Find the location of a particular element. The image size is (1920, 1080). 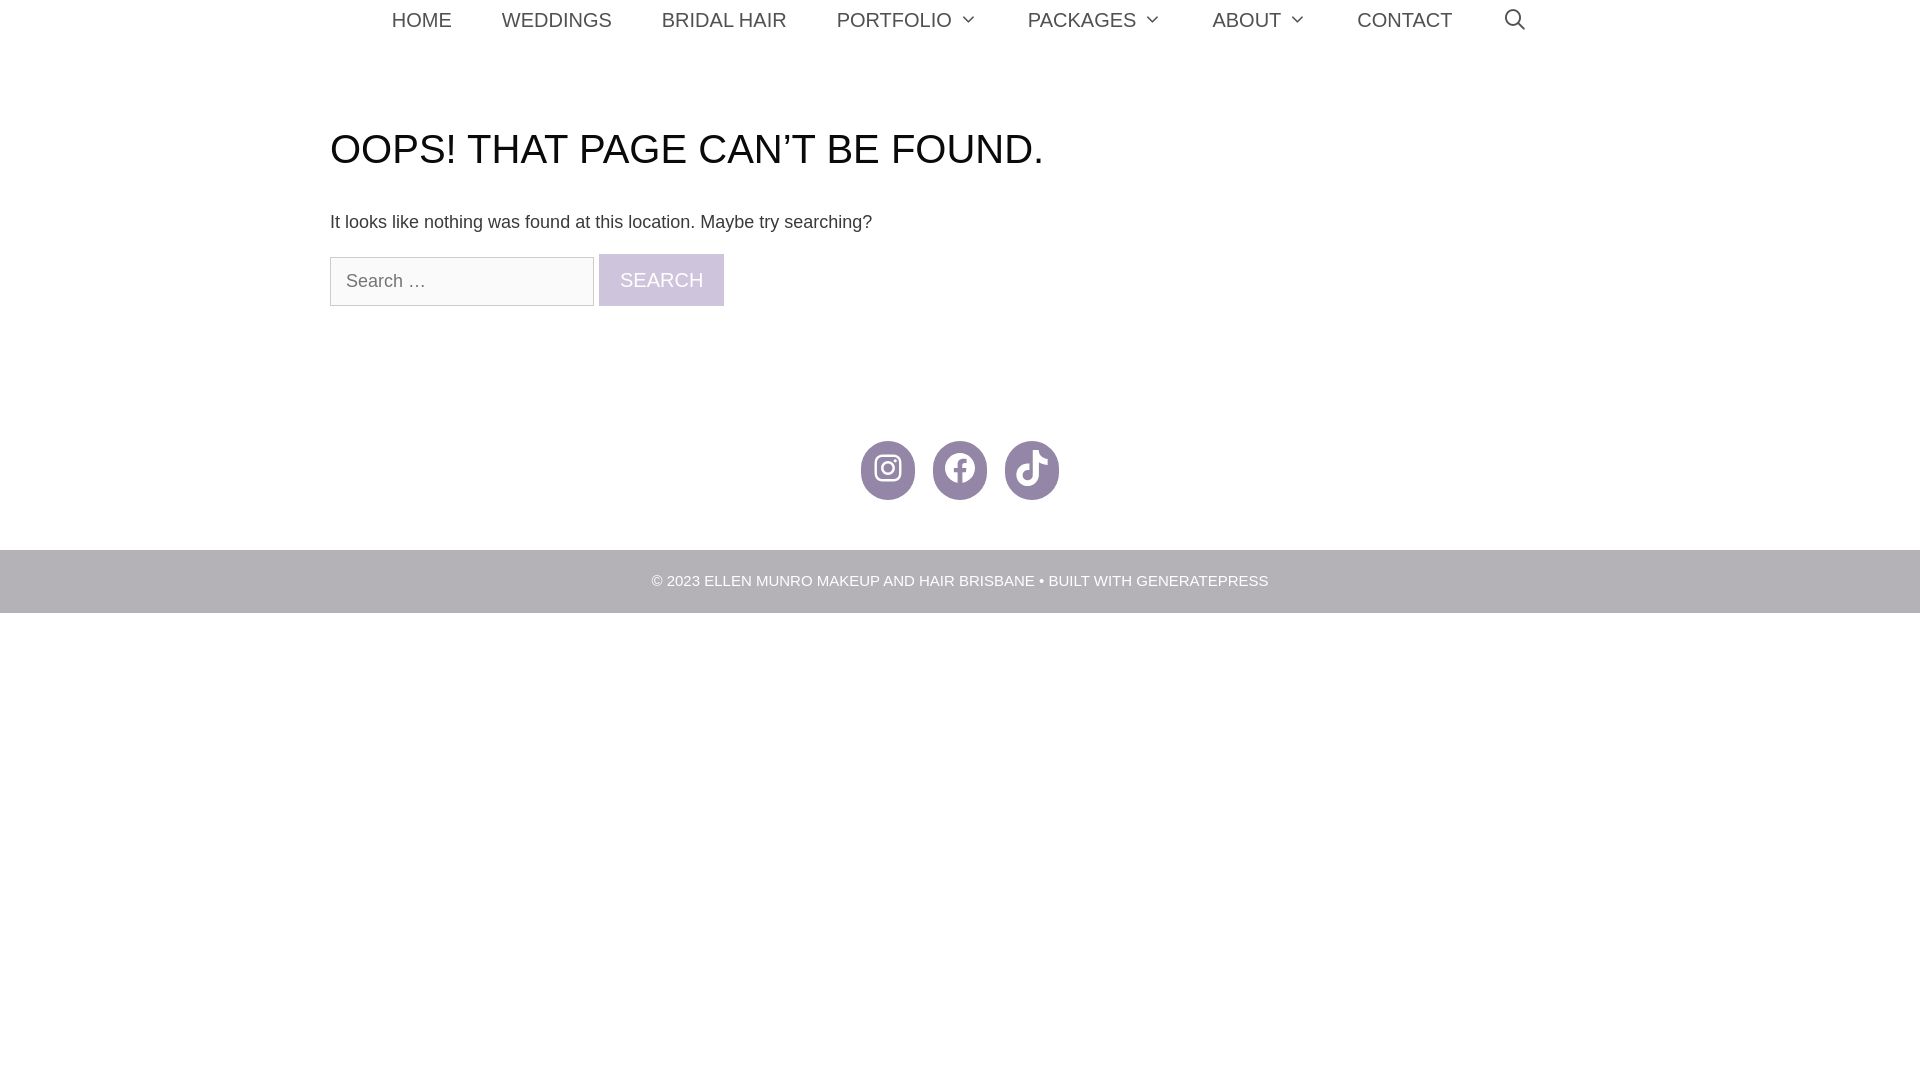

Facebook is located at coordinates (960, 468).